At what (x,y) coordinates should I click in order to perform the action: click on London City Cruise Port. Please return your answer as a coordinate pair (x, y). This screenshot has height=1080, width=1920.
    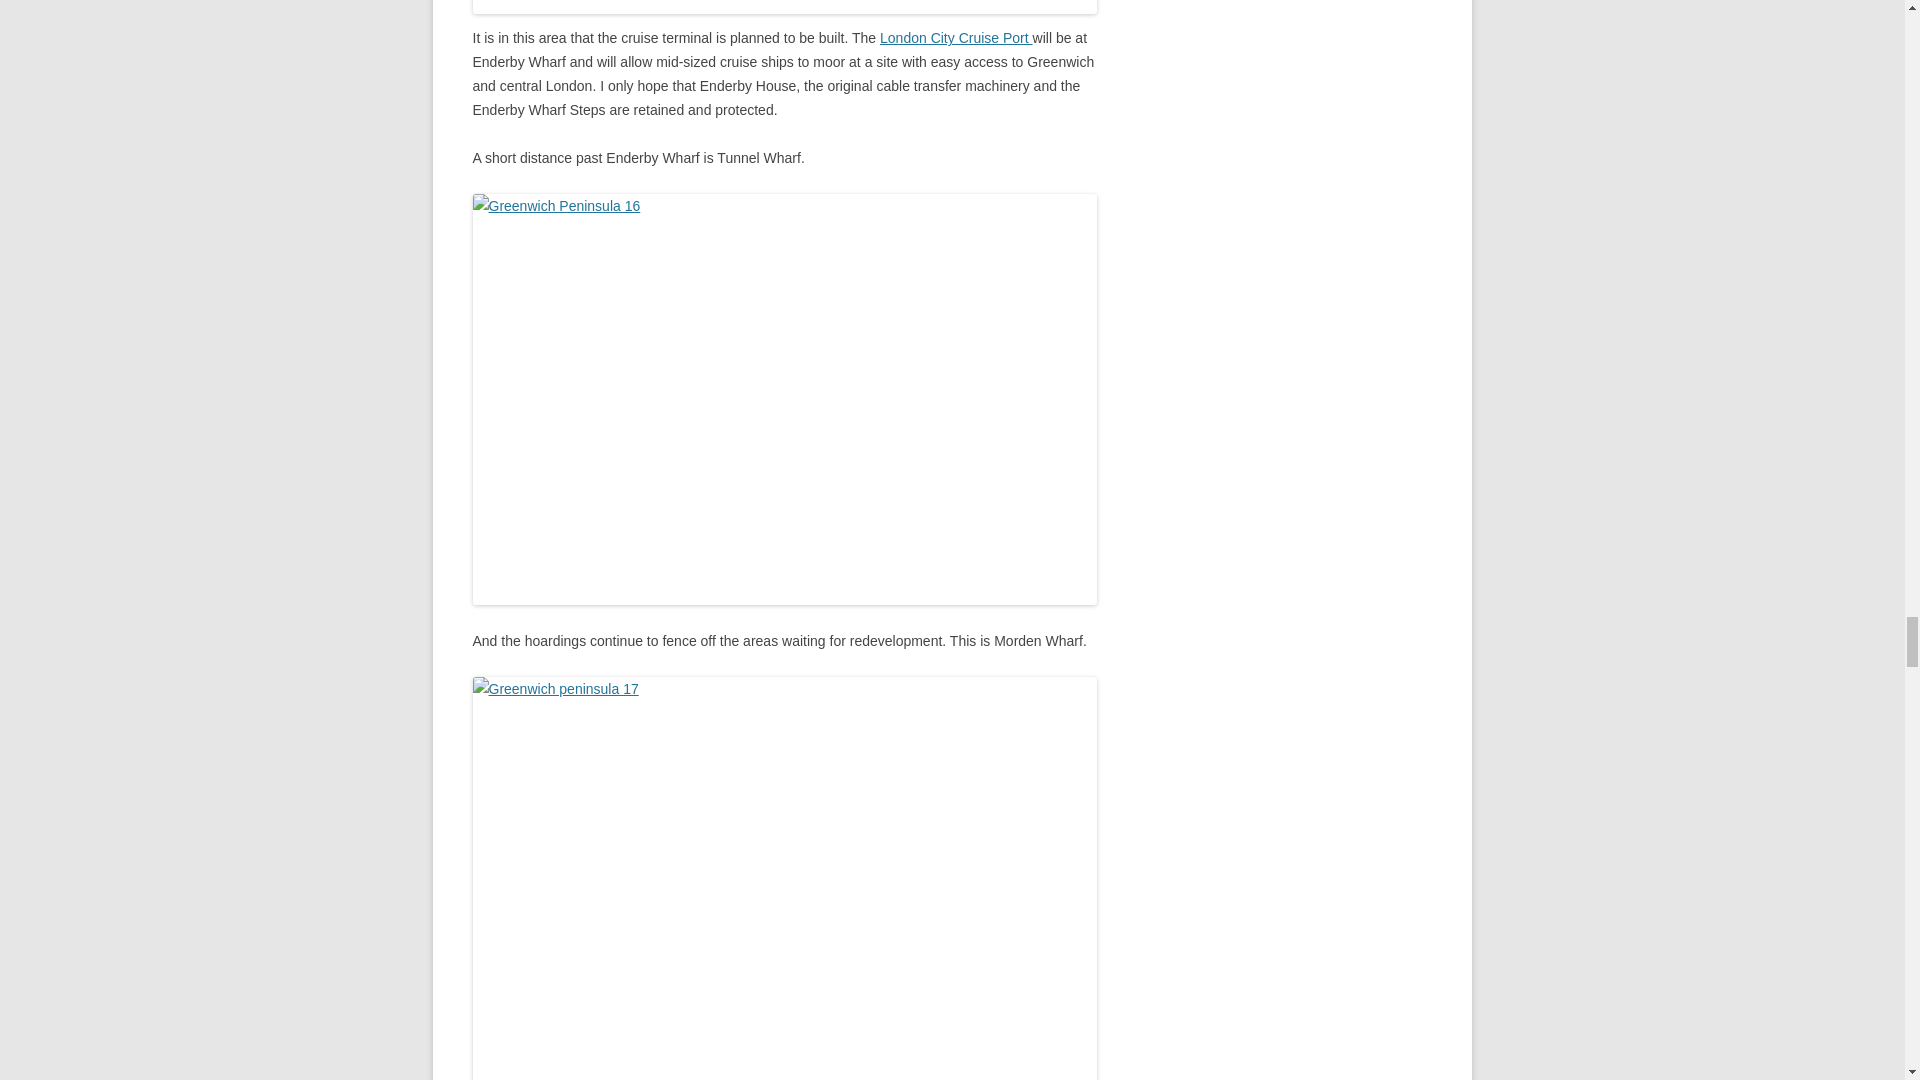
    Looking at the image, I should click on (956, 38).